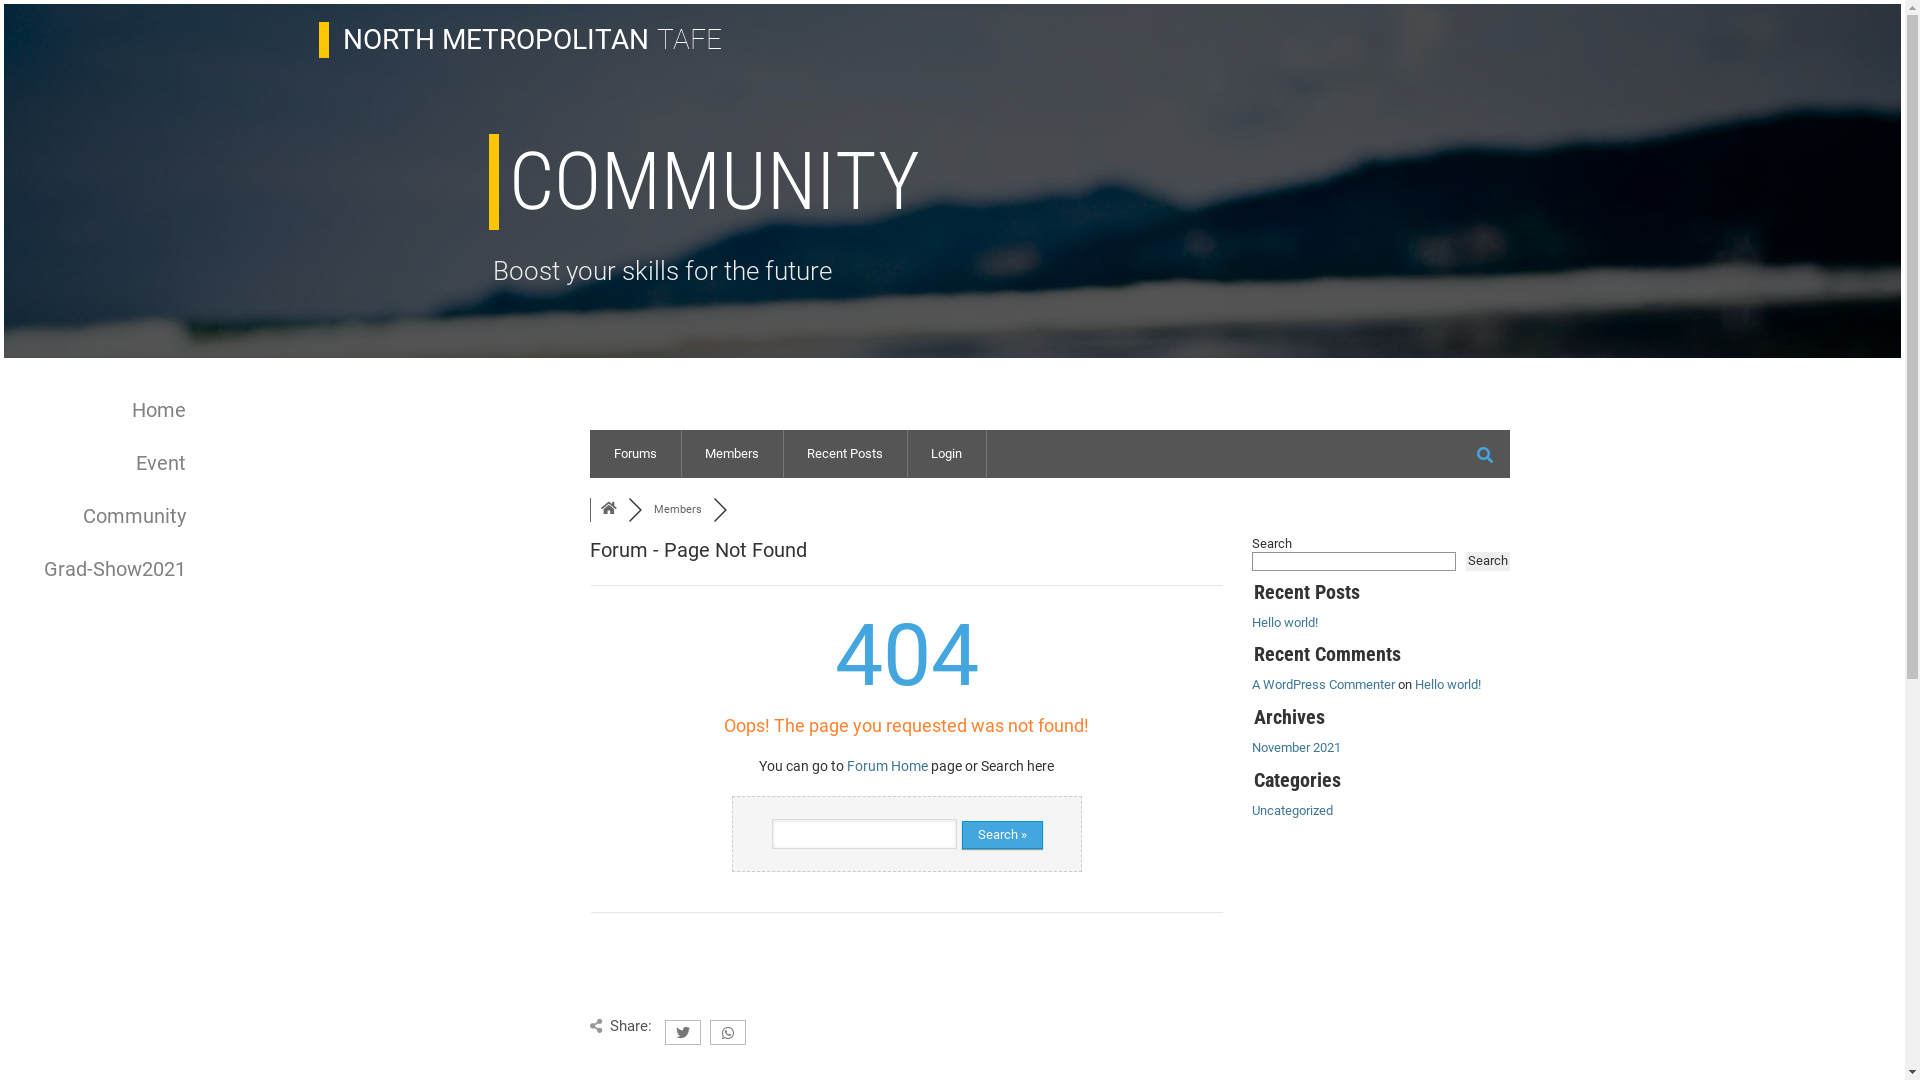  Describe the element at coordinates (1292, 810) in the screenshot. I see `Uncategorized` at that location.